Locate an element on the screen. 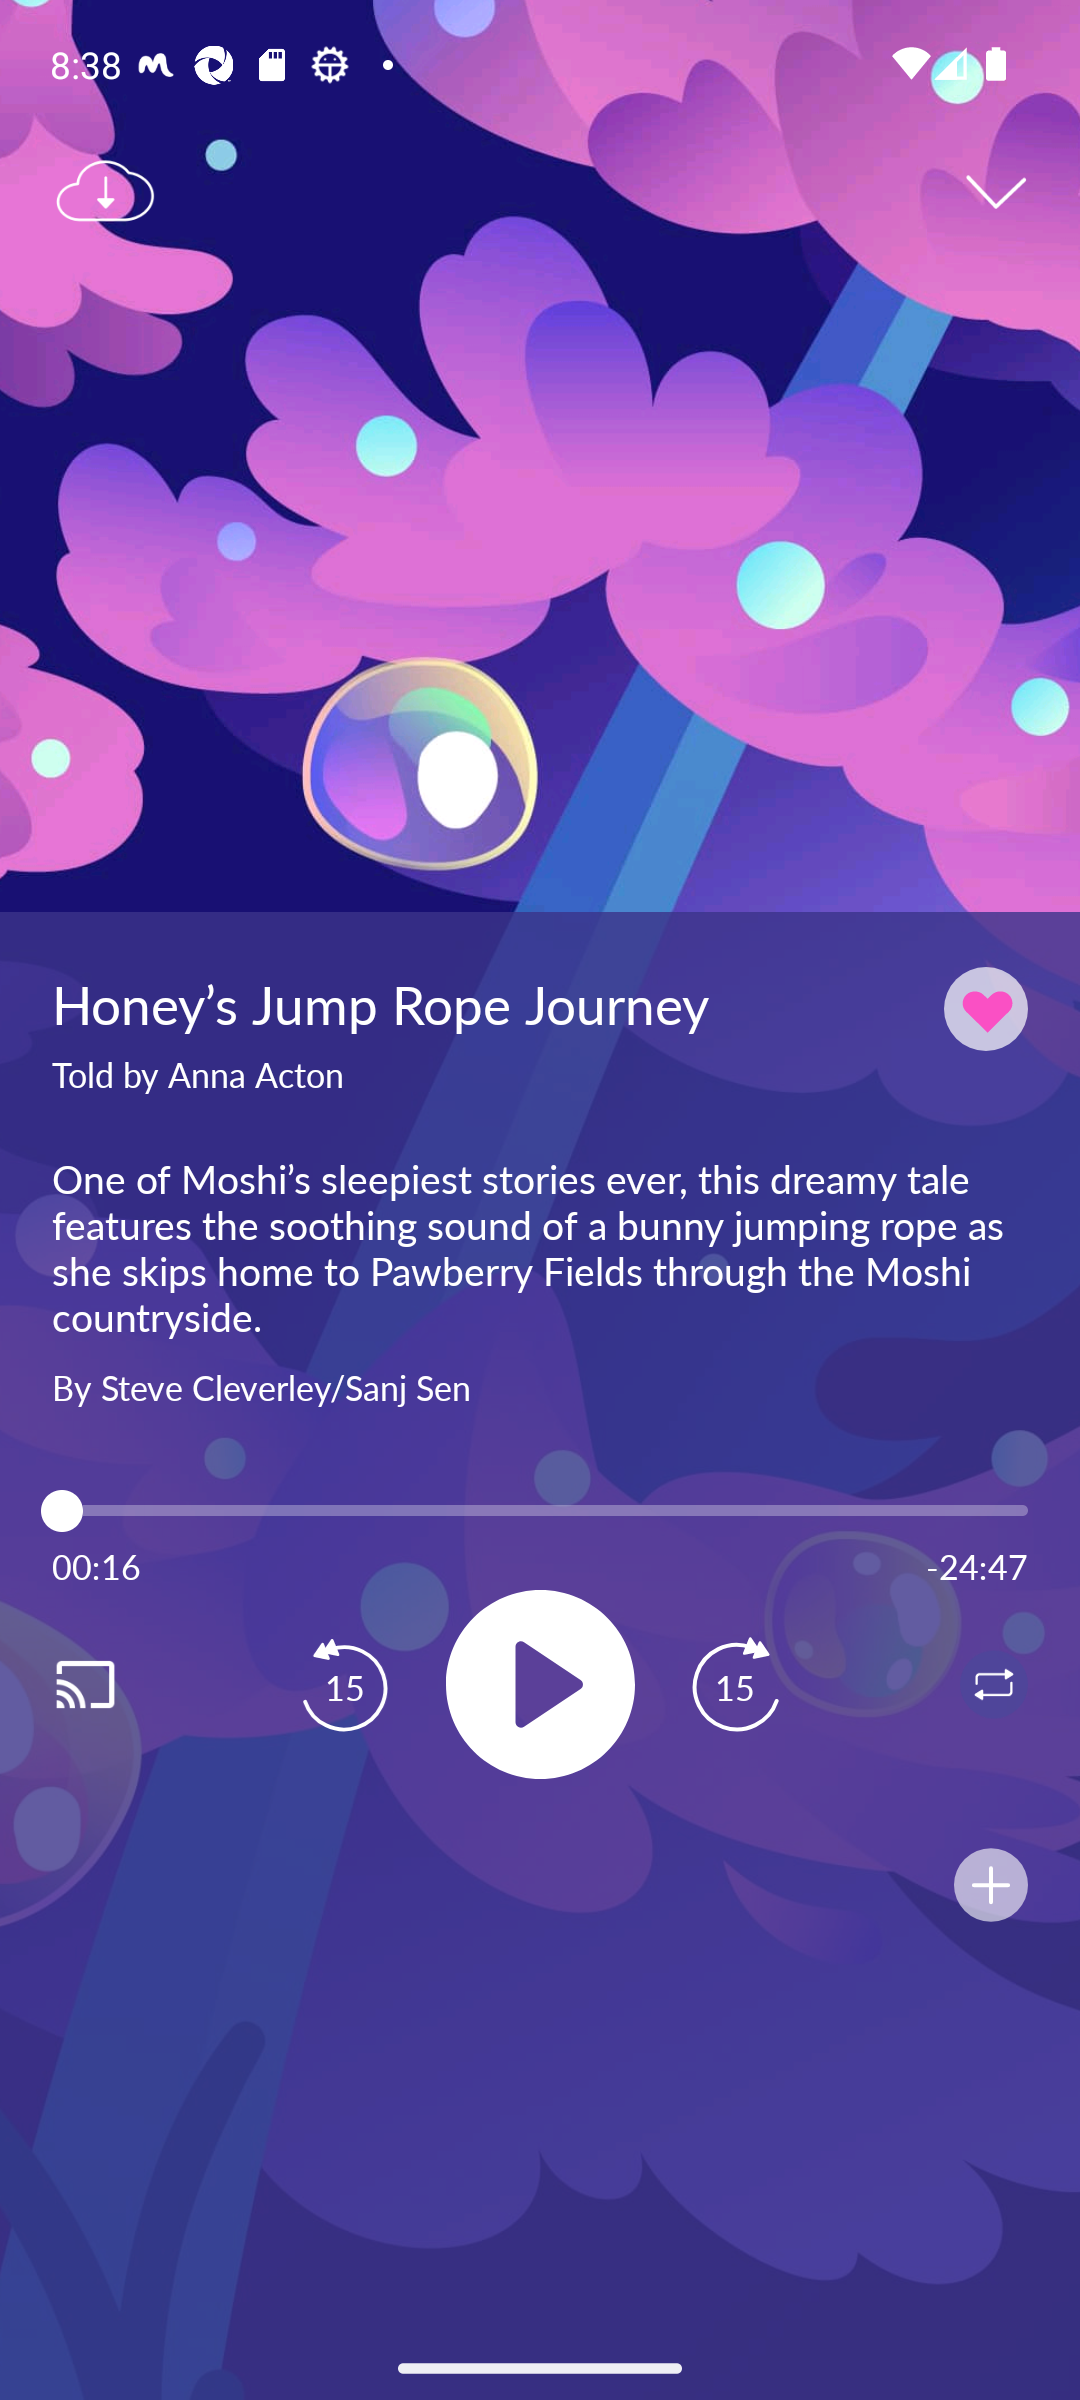  16.0 is located at coordinates (540, 1510).